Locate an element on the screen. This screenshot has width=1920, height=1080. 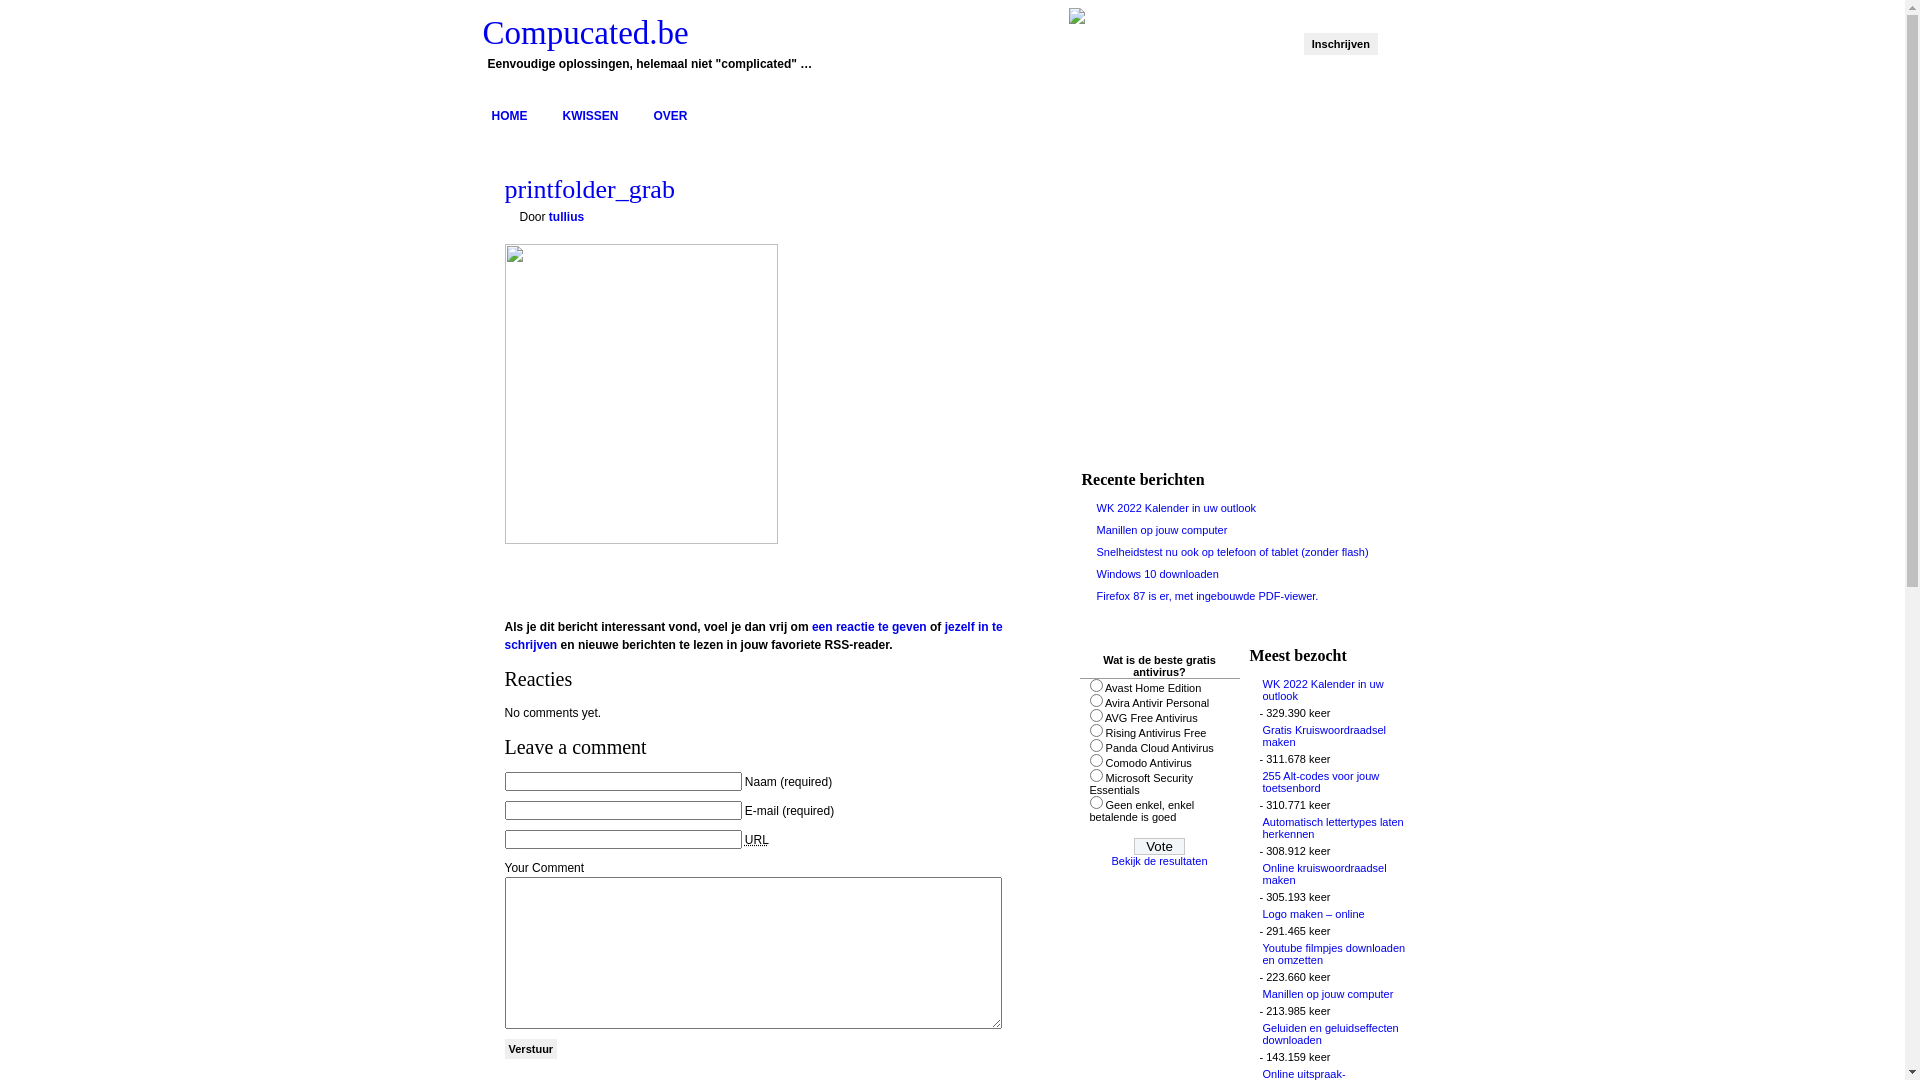
   Vote    is located at coordinates (1160, 846).